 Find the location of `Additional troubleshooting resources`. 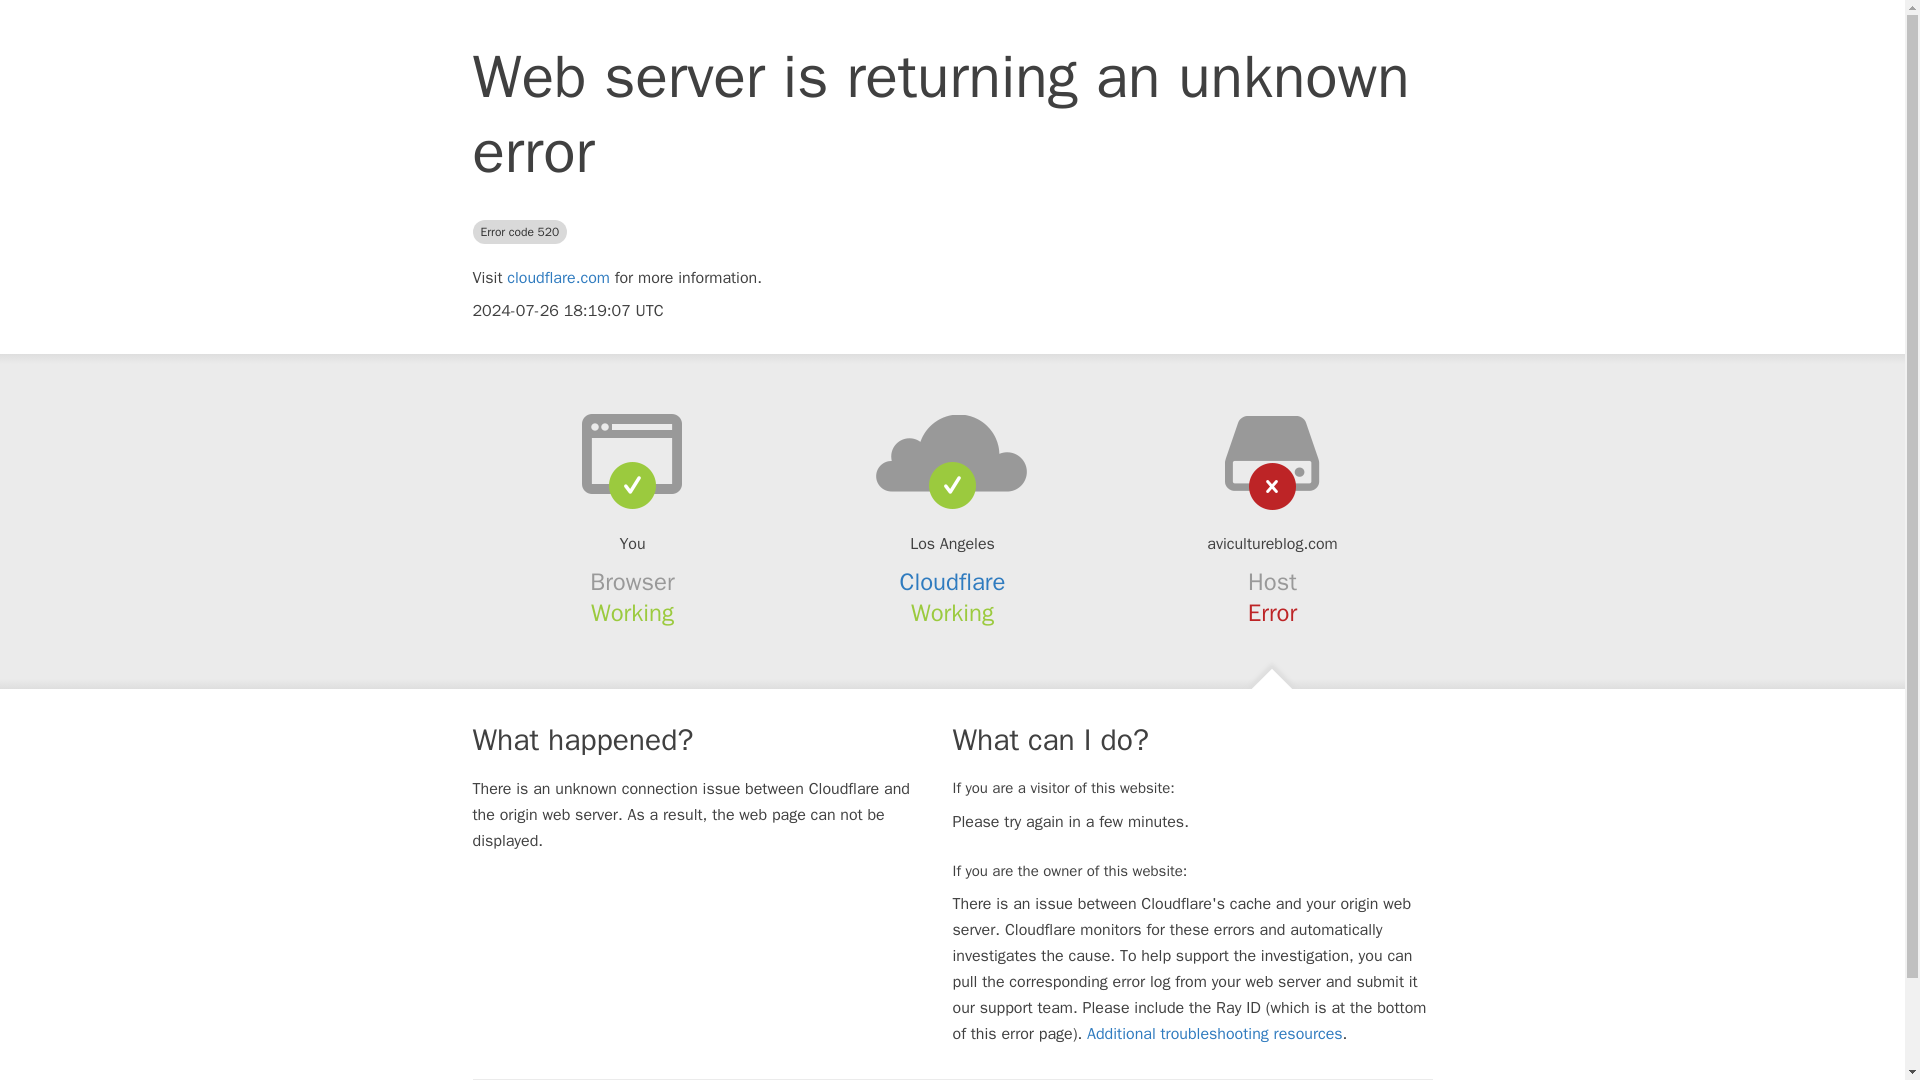

Additional troubleshooting resources is located at coordinates (1214, 1034).